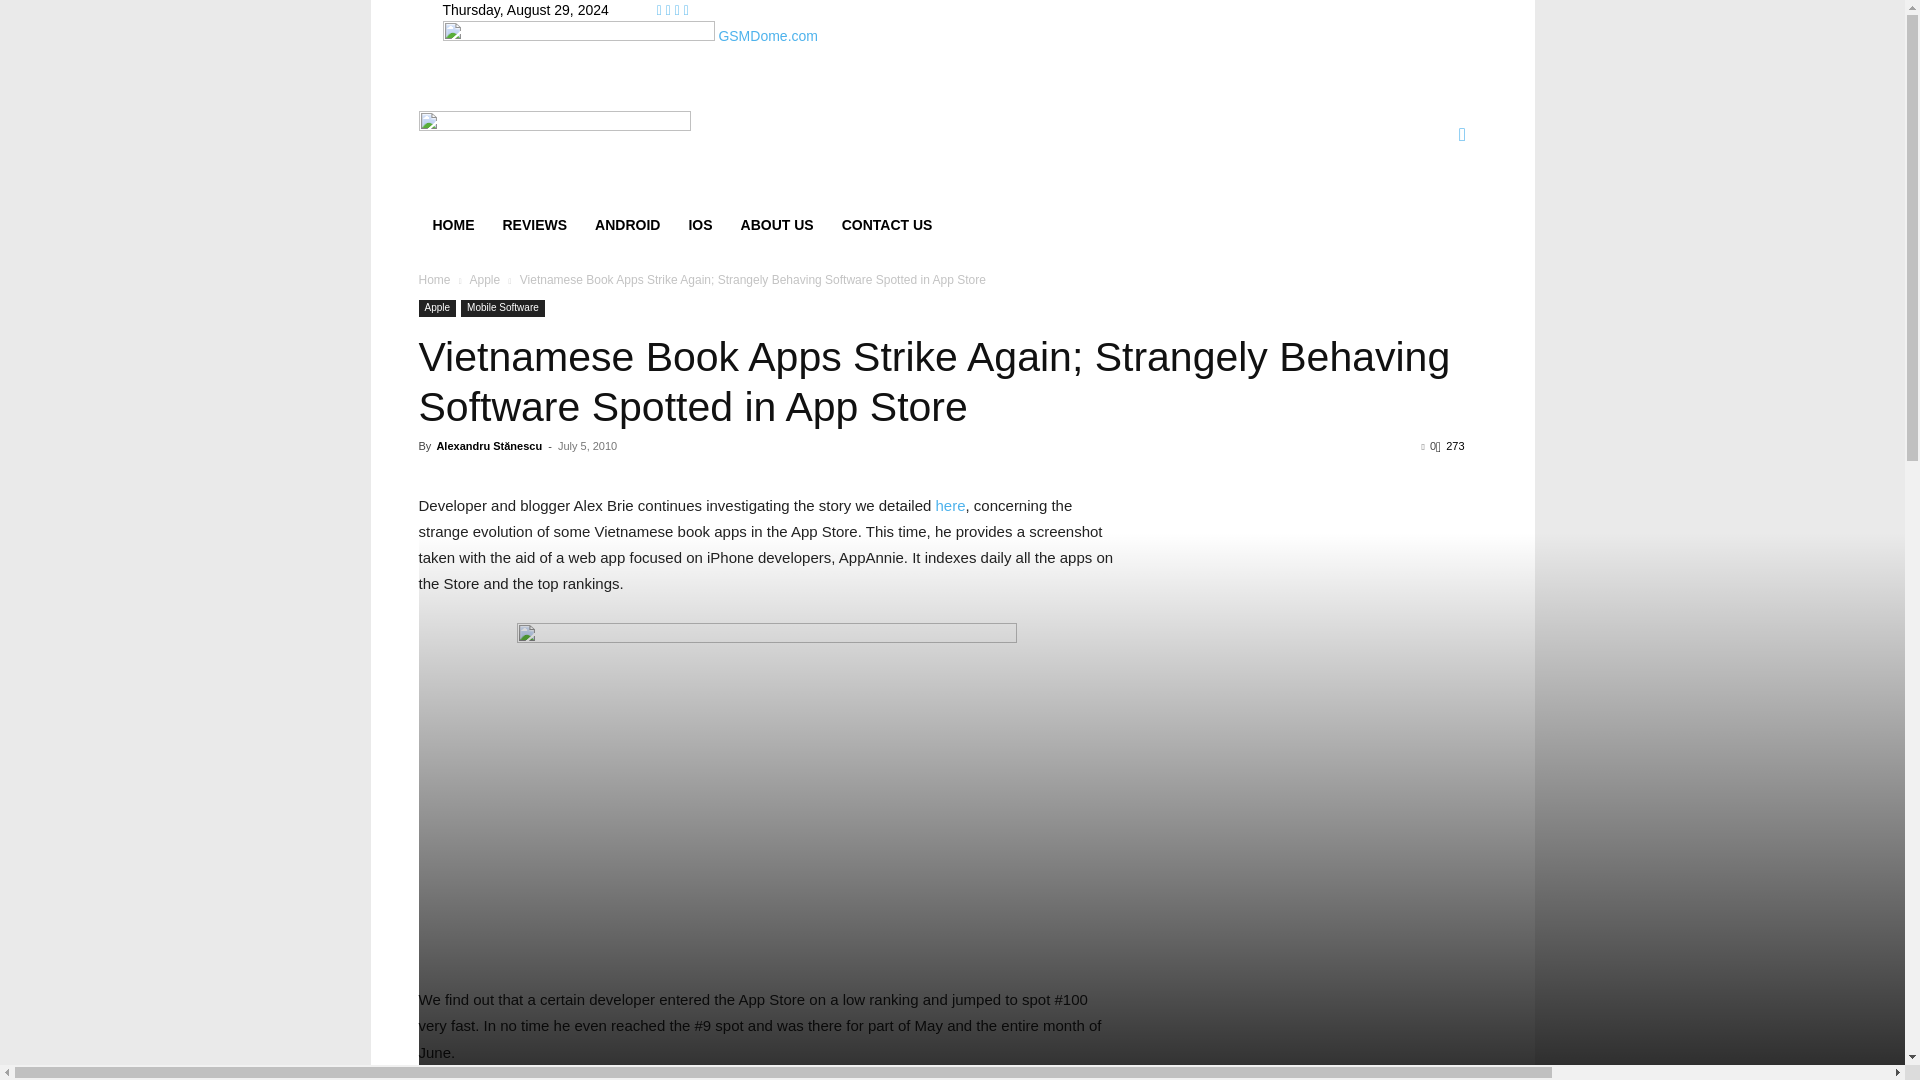 The image size is (1920, 1080). What do you see at coordinates (627, 224) in the screenshot?
I see `ANDROID` at bounding box center [627, 224].